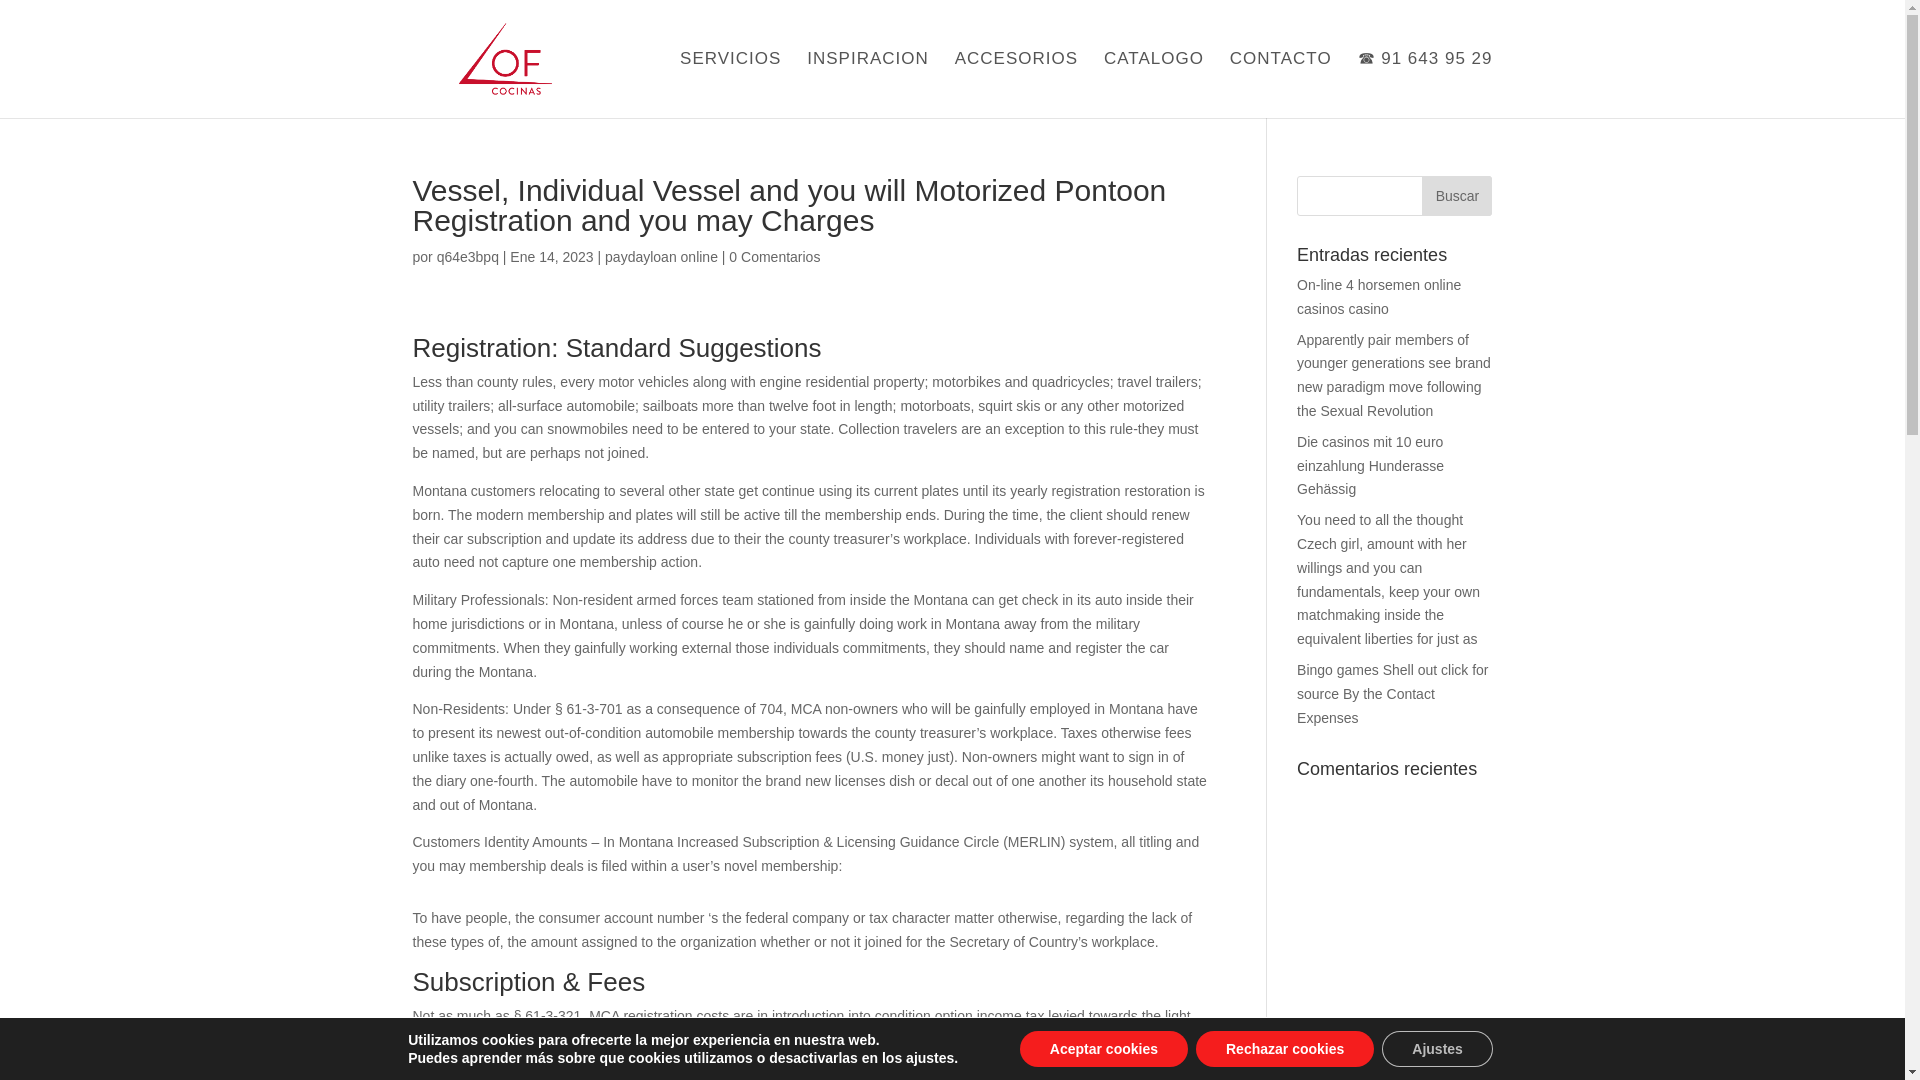 This screenshot has width=1920, height=1080. Describe the element at coordinates (468, 256) in the screenshot. I see `q64e3bpq` at that location.